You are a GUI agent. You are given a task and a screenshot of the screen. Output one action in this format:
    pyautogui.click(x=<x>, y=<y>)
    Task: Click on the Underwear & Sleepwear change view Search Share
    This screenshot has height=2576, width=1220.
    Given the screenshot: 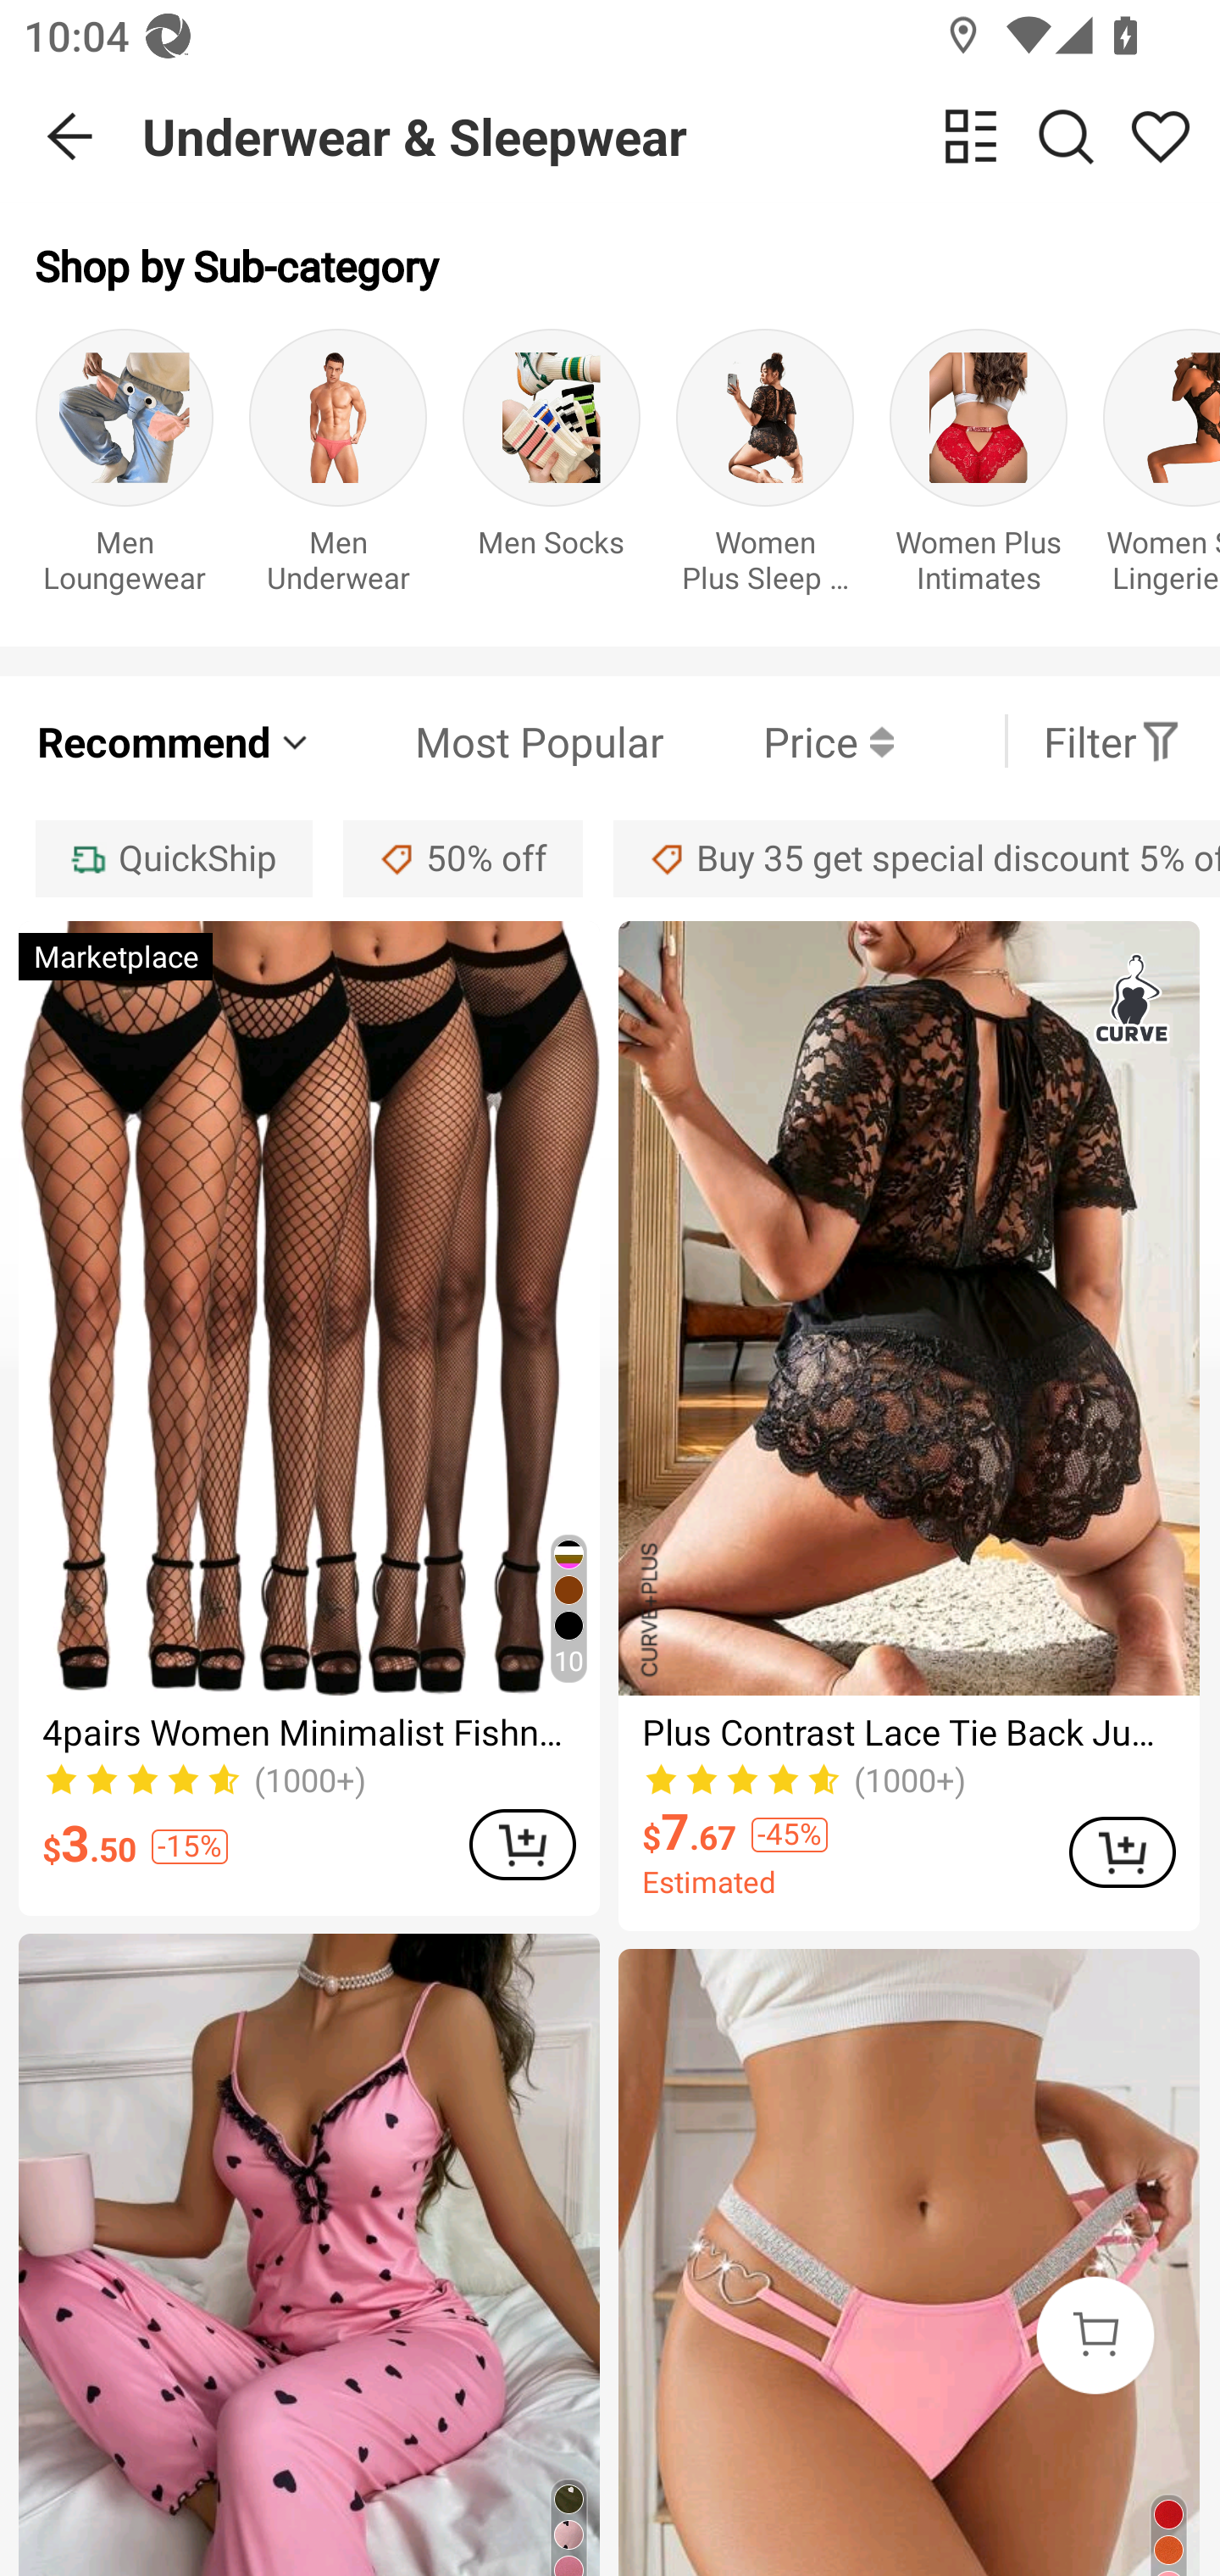 What is the action you would take?
    pyautogui.click(x=681, y=136)
    